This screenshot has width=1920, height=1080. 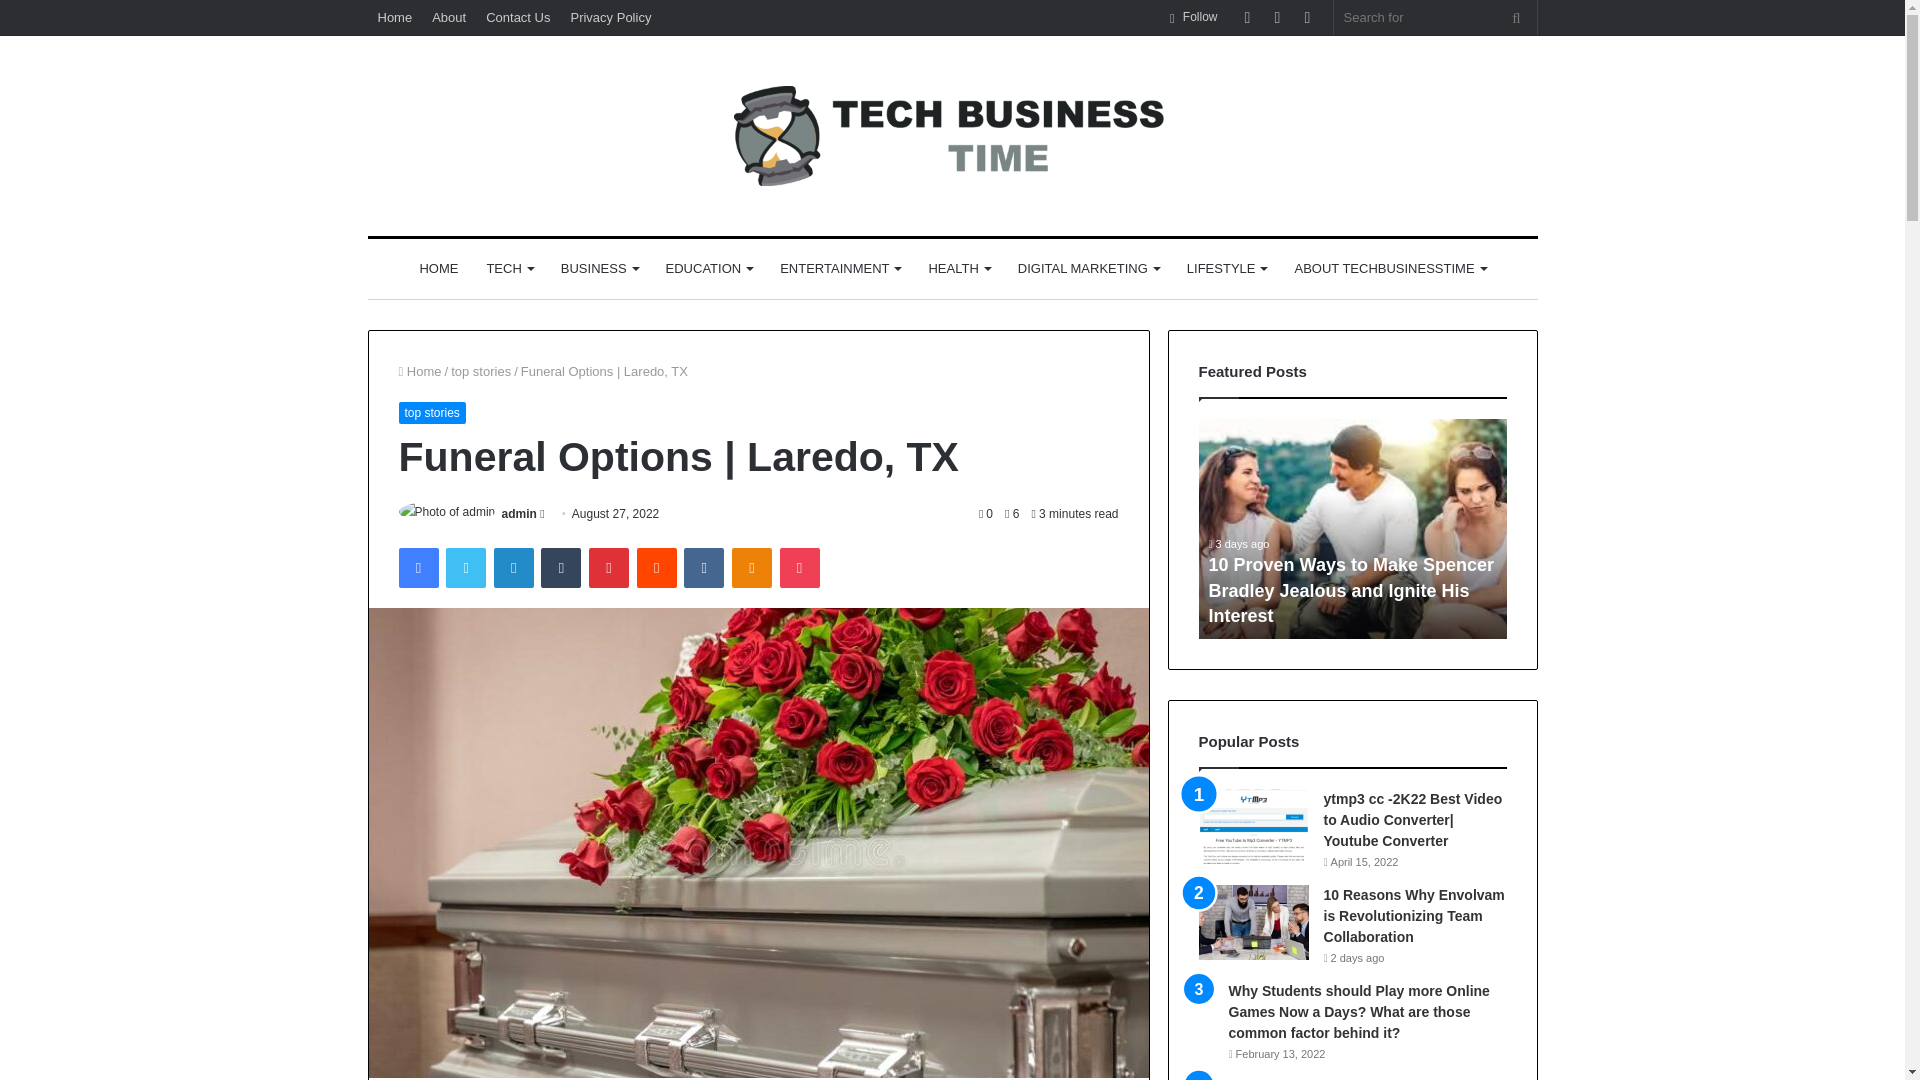 I want to click on LinkedIn, so click(x=513, y=567).